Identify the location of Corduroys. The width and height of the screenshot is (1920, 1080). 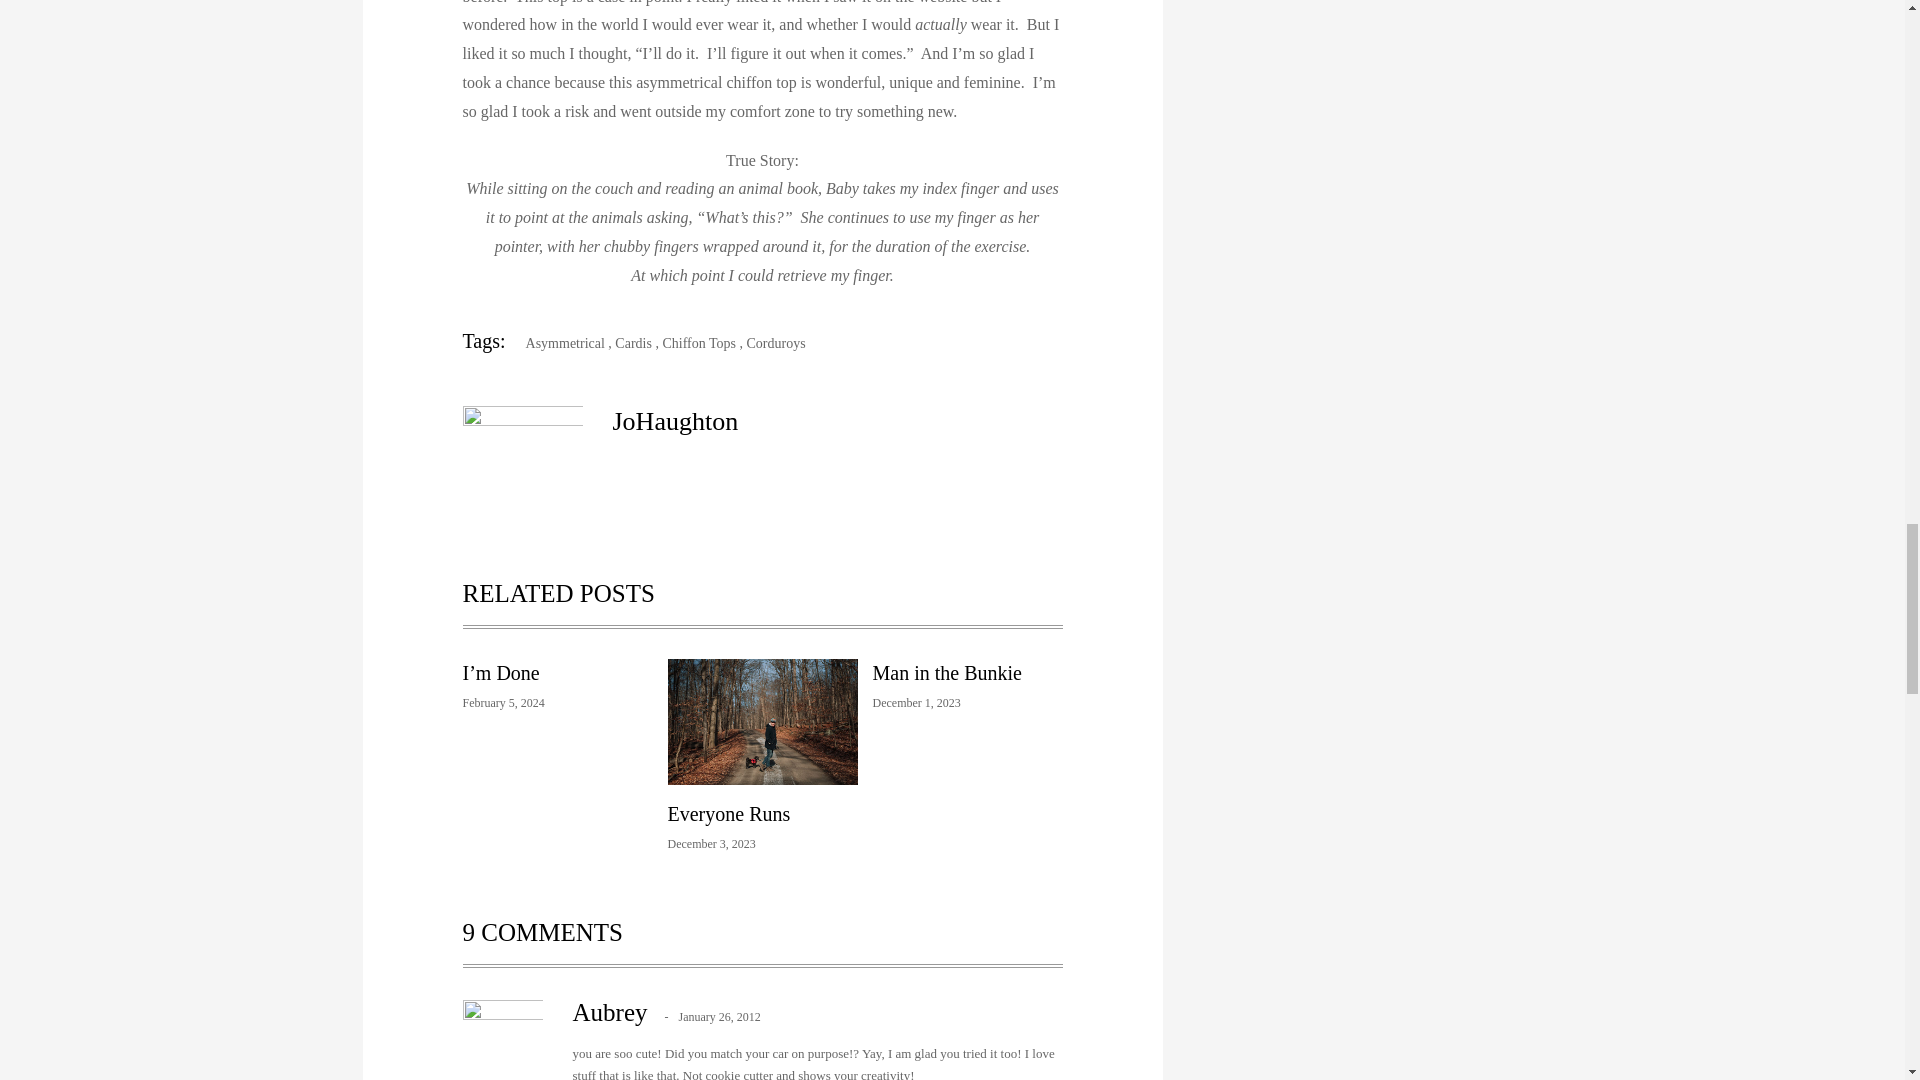
(775, 343).